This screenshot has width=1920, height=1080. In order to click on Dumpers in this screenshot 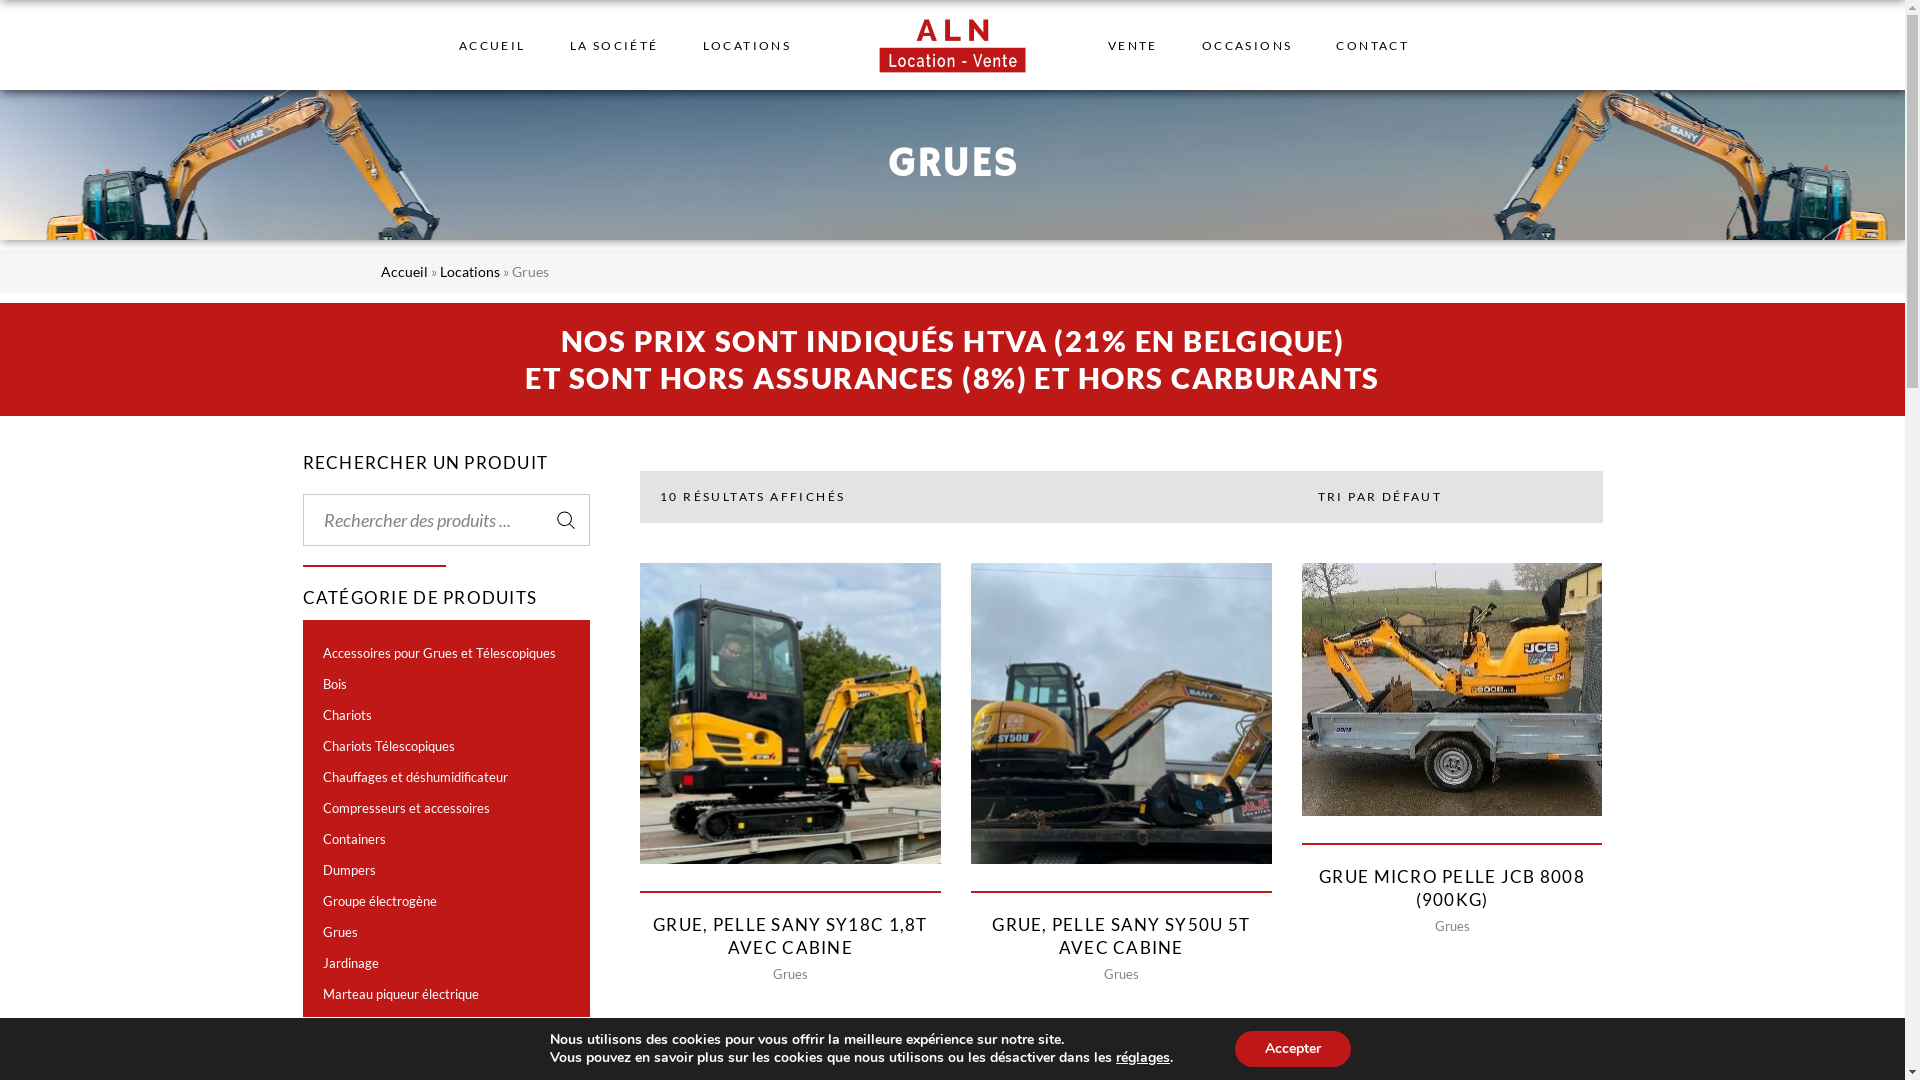, I will do `click(348, 870)`.